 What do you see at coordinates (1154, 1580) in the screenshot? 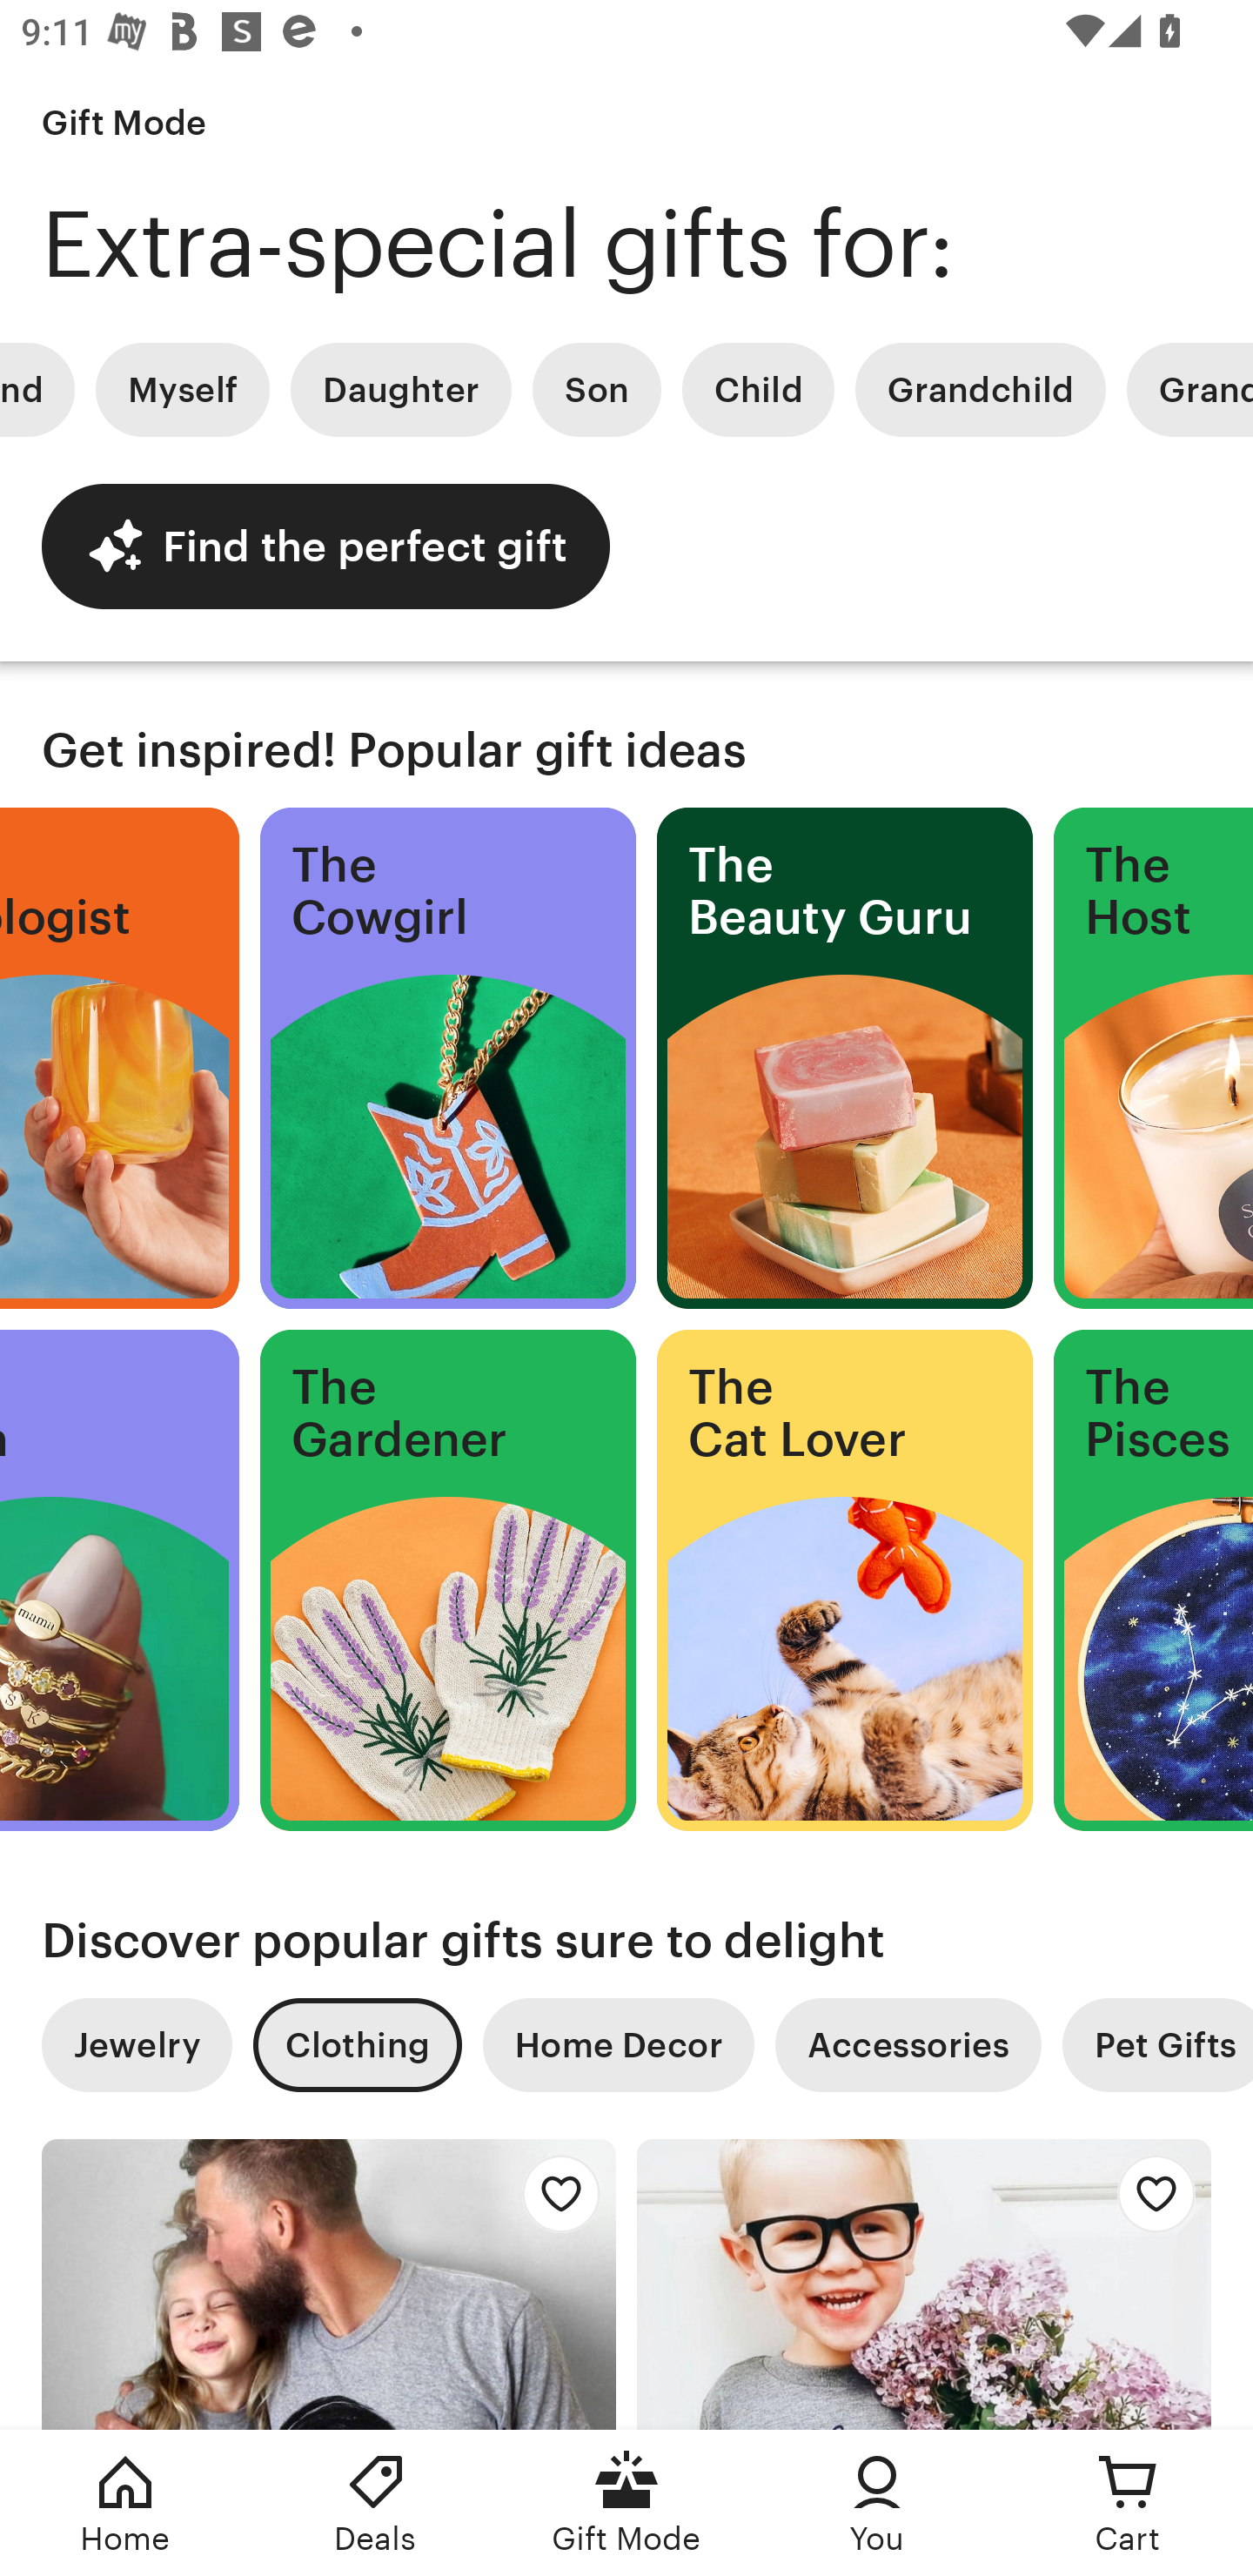
I see `The Pisces` at bounding box center [1154, 1580].